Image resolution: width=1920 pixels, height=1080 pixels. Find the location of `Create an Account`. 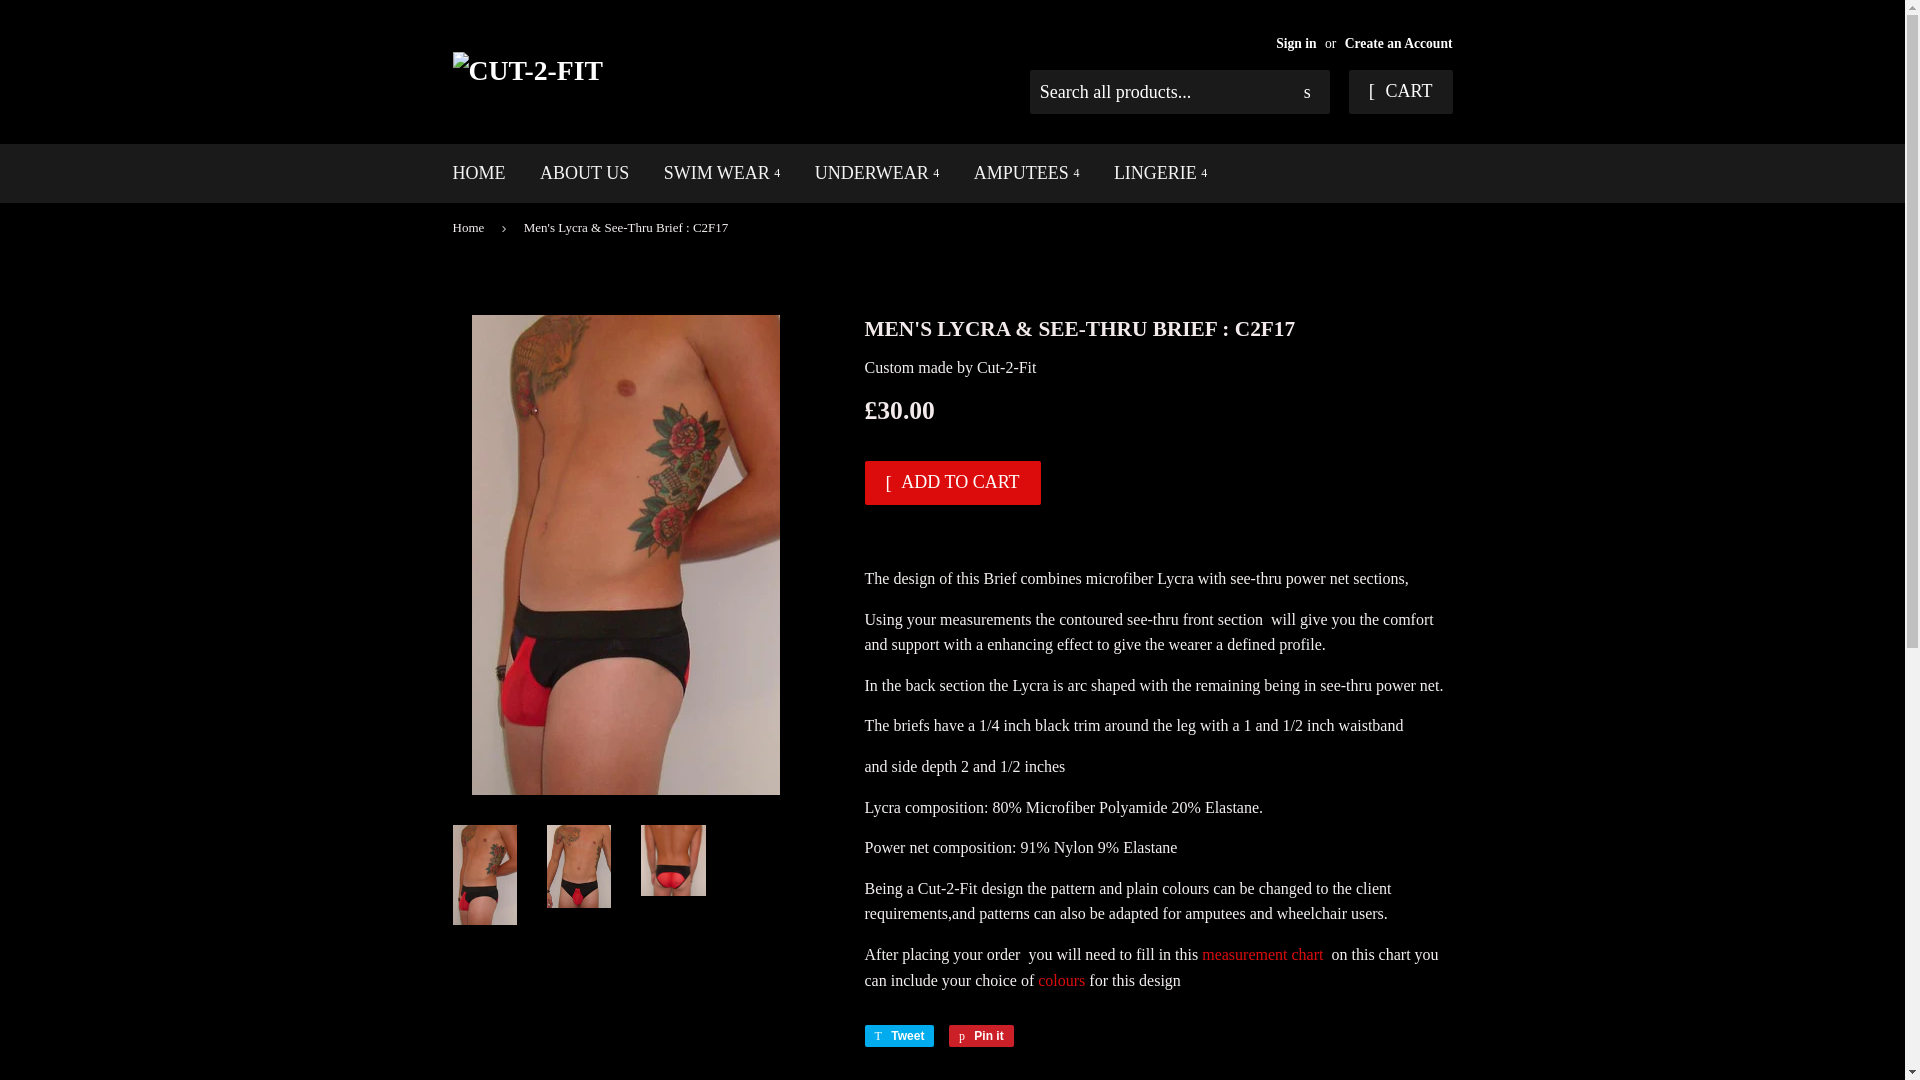

Create an Account is located at coordinates (1399, 42).